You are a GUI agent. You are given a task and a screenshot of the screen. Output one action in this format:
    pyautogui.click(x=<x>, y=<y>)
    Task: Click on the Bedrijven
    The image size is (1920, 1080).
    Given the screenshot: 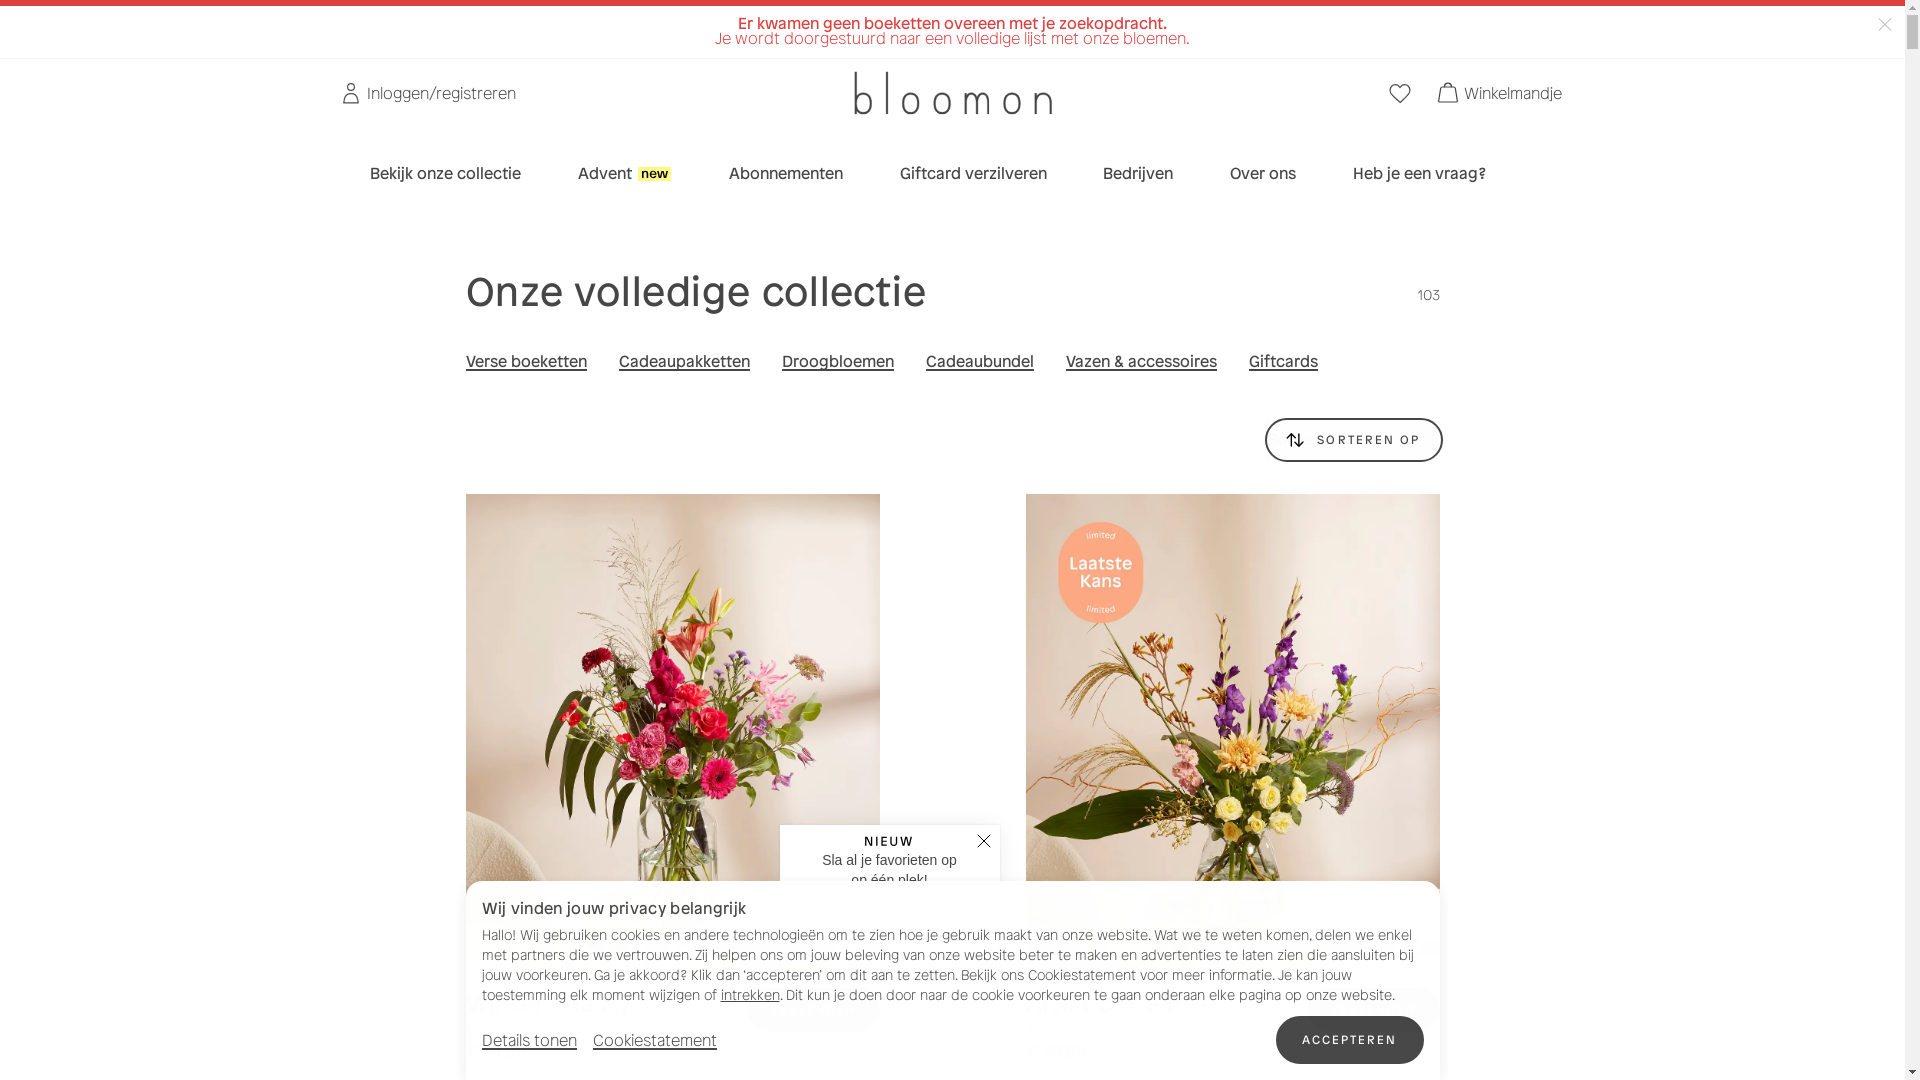 What is the action you would take?
    pyautogui.click(x=1138, y=174)
    